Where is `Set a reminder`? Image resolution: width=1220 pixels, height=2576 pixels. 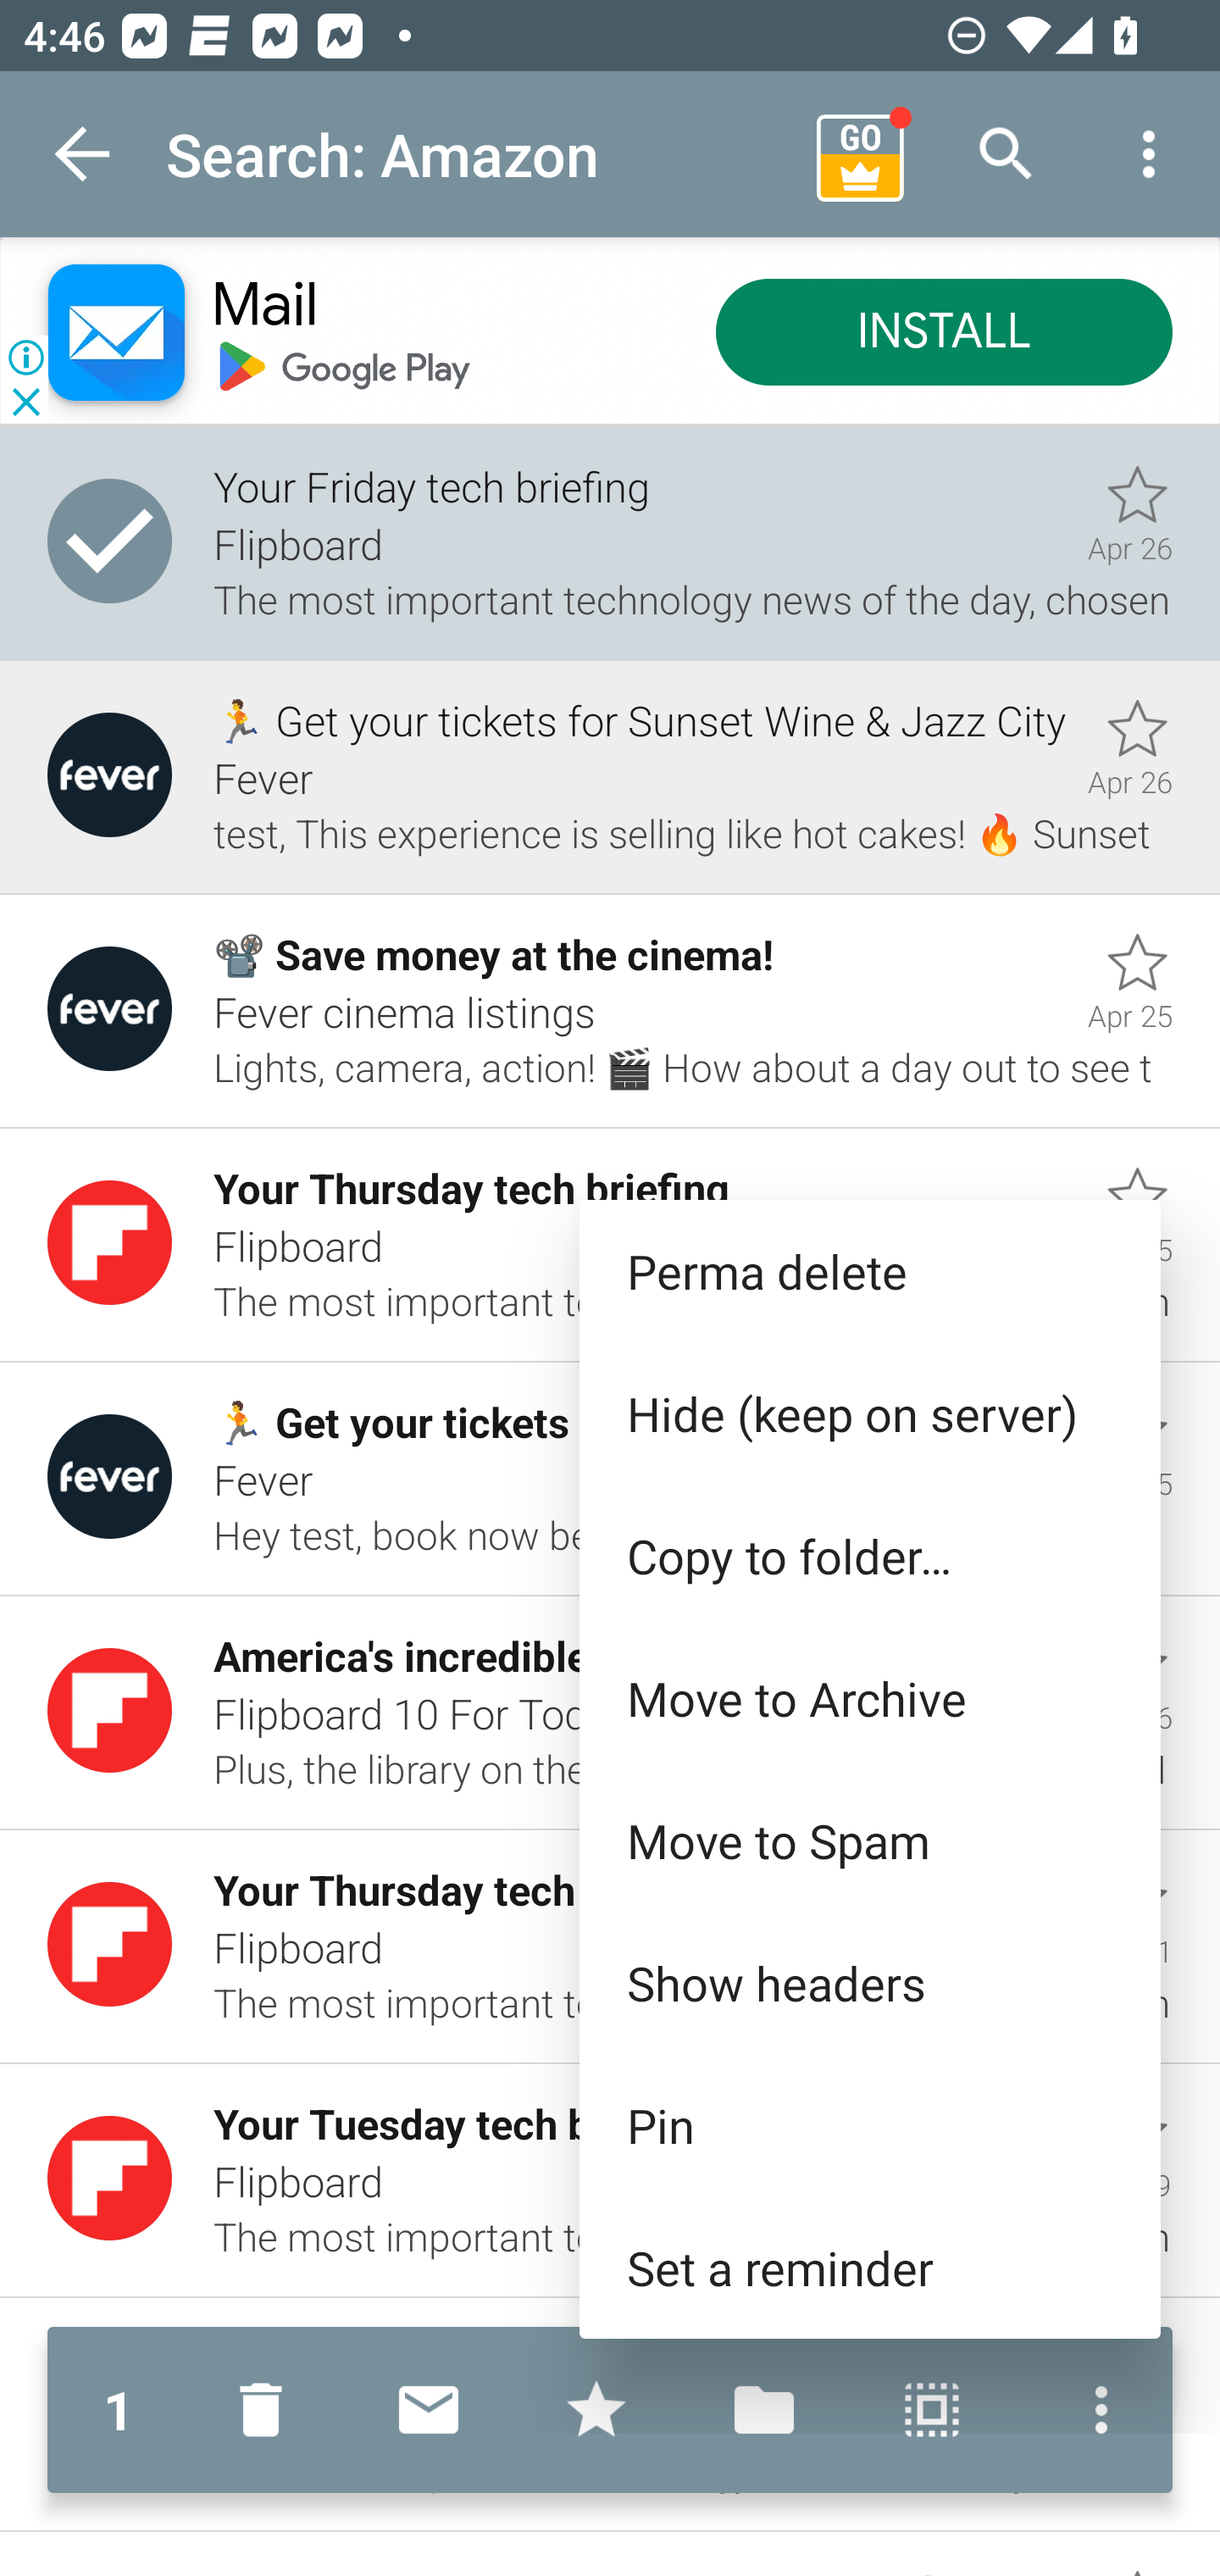 Set a reminder is located at coordinates (869, 2268).